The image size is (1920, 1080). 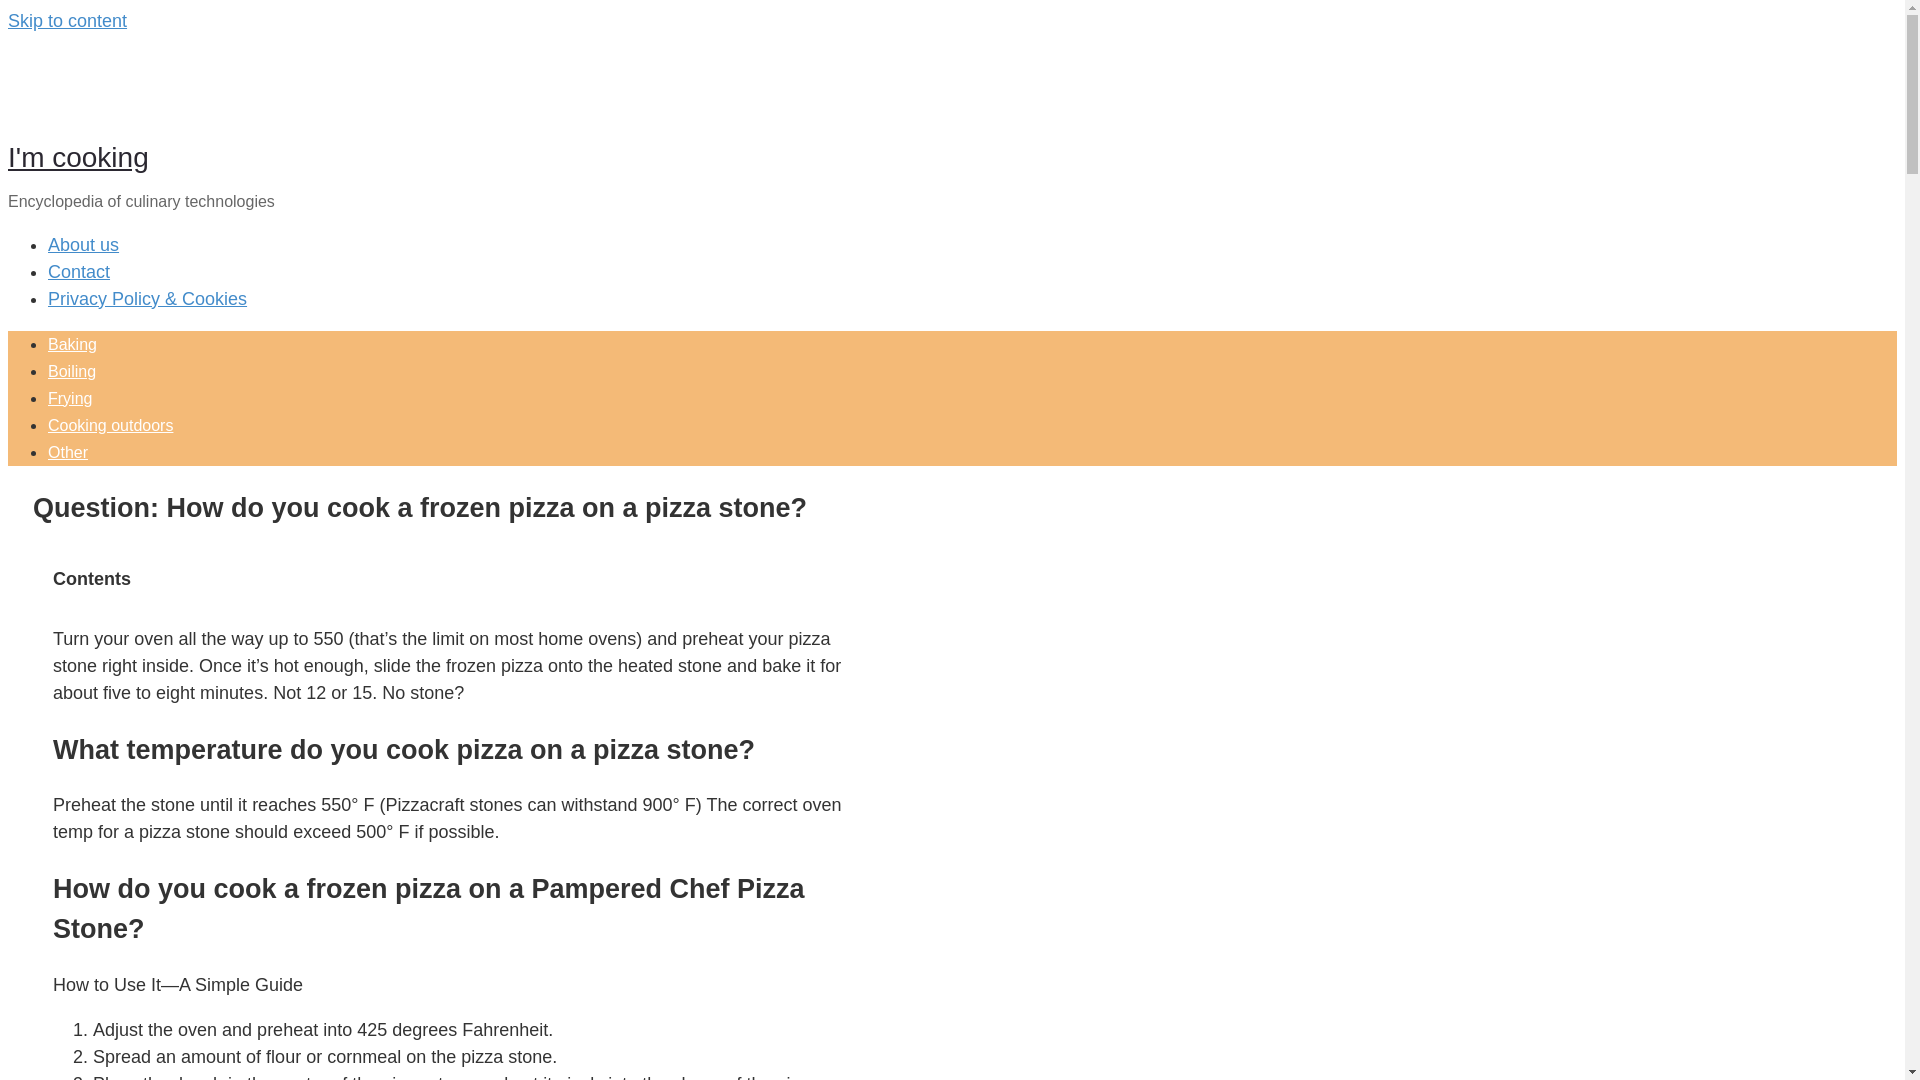 I want to click on Skip to content, so click(x=66, y=20).